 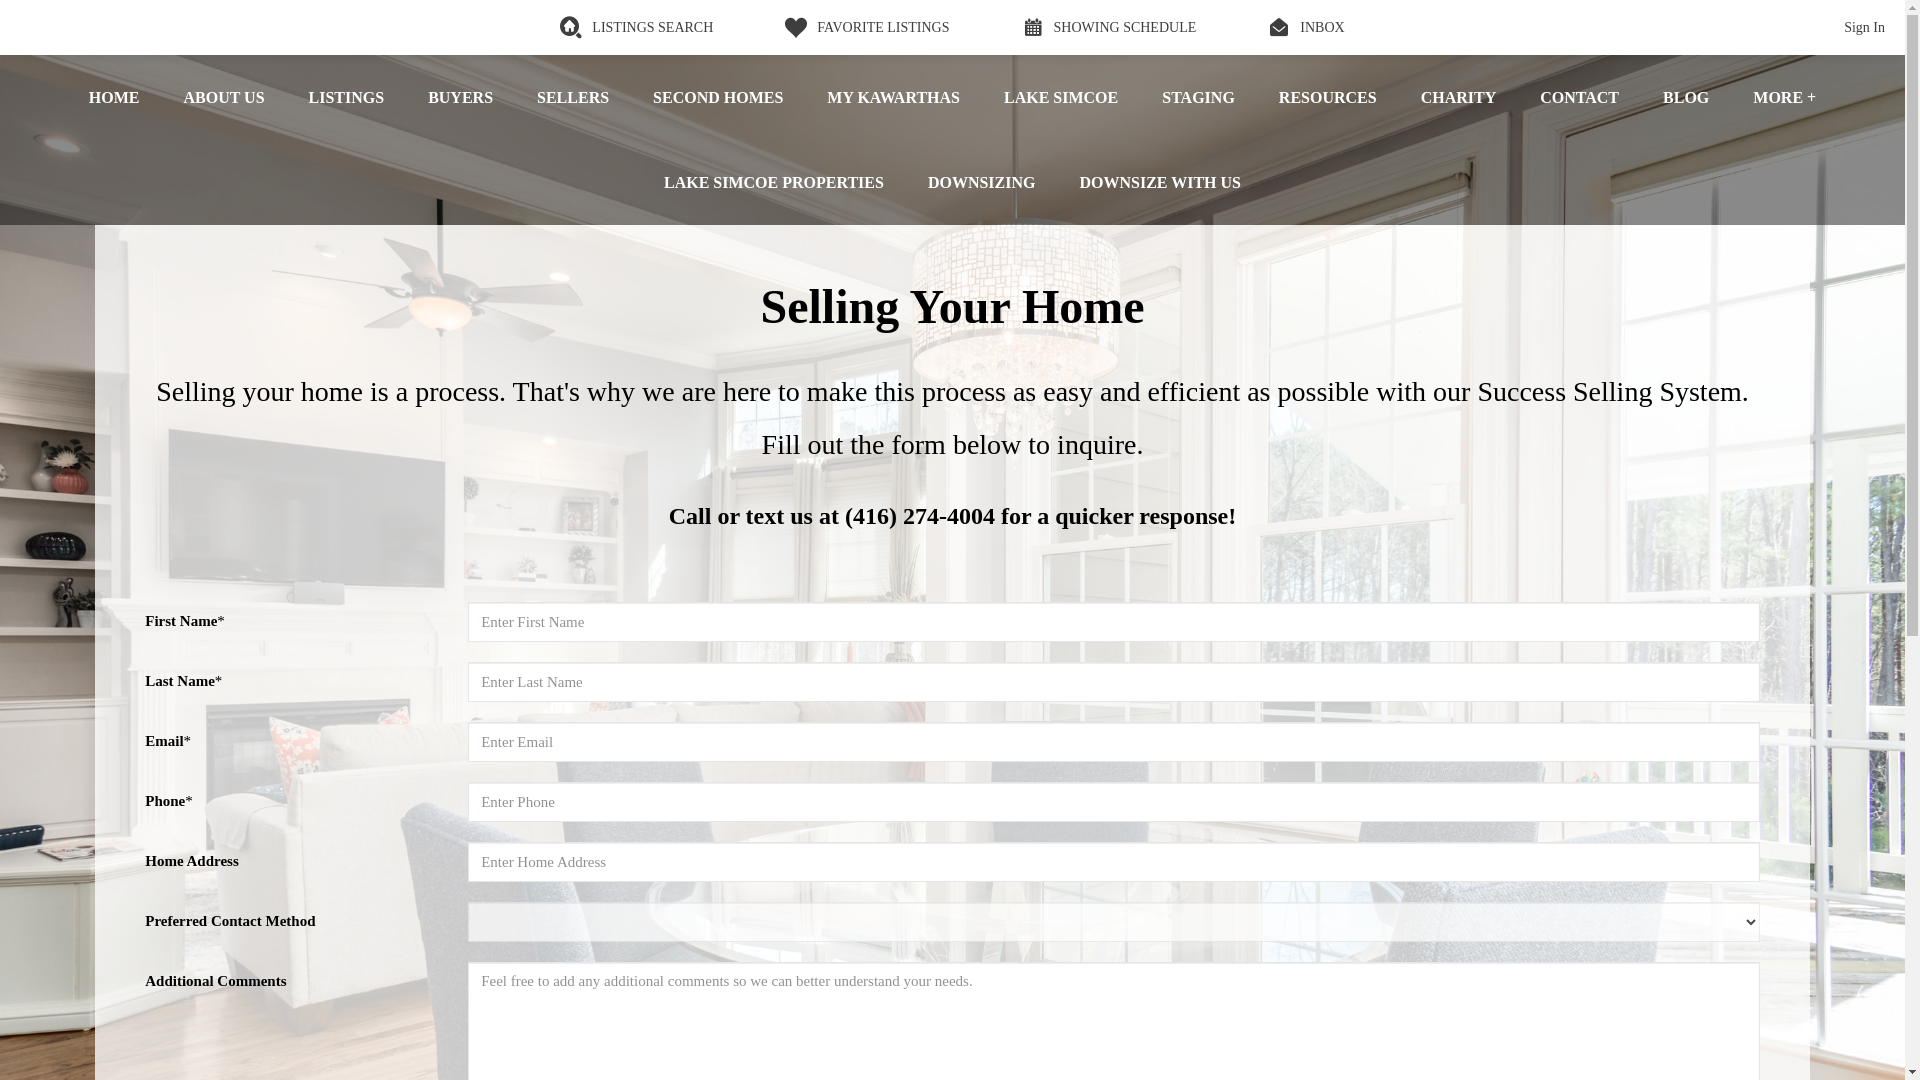 I want to click on Sellers , so click(x=572, y=98).